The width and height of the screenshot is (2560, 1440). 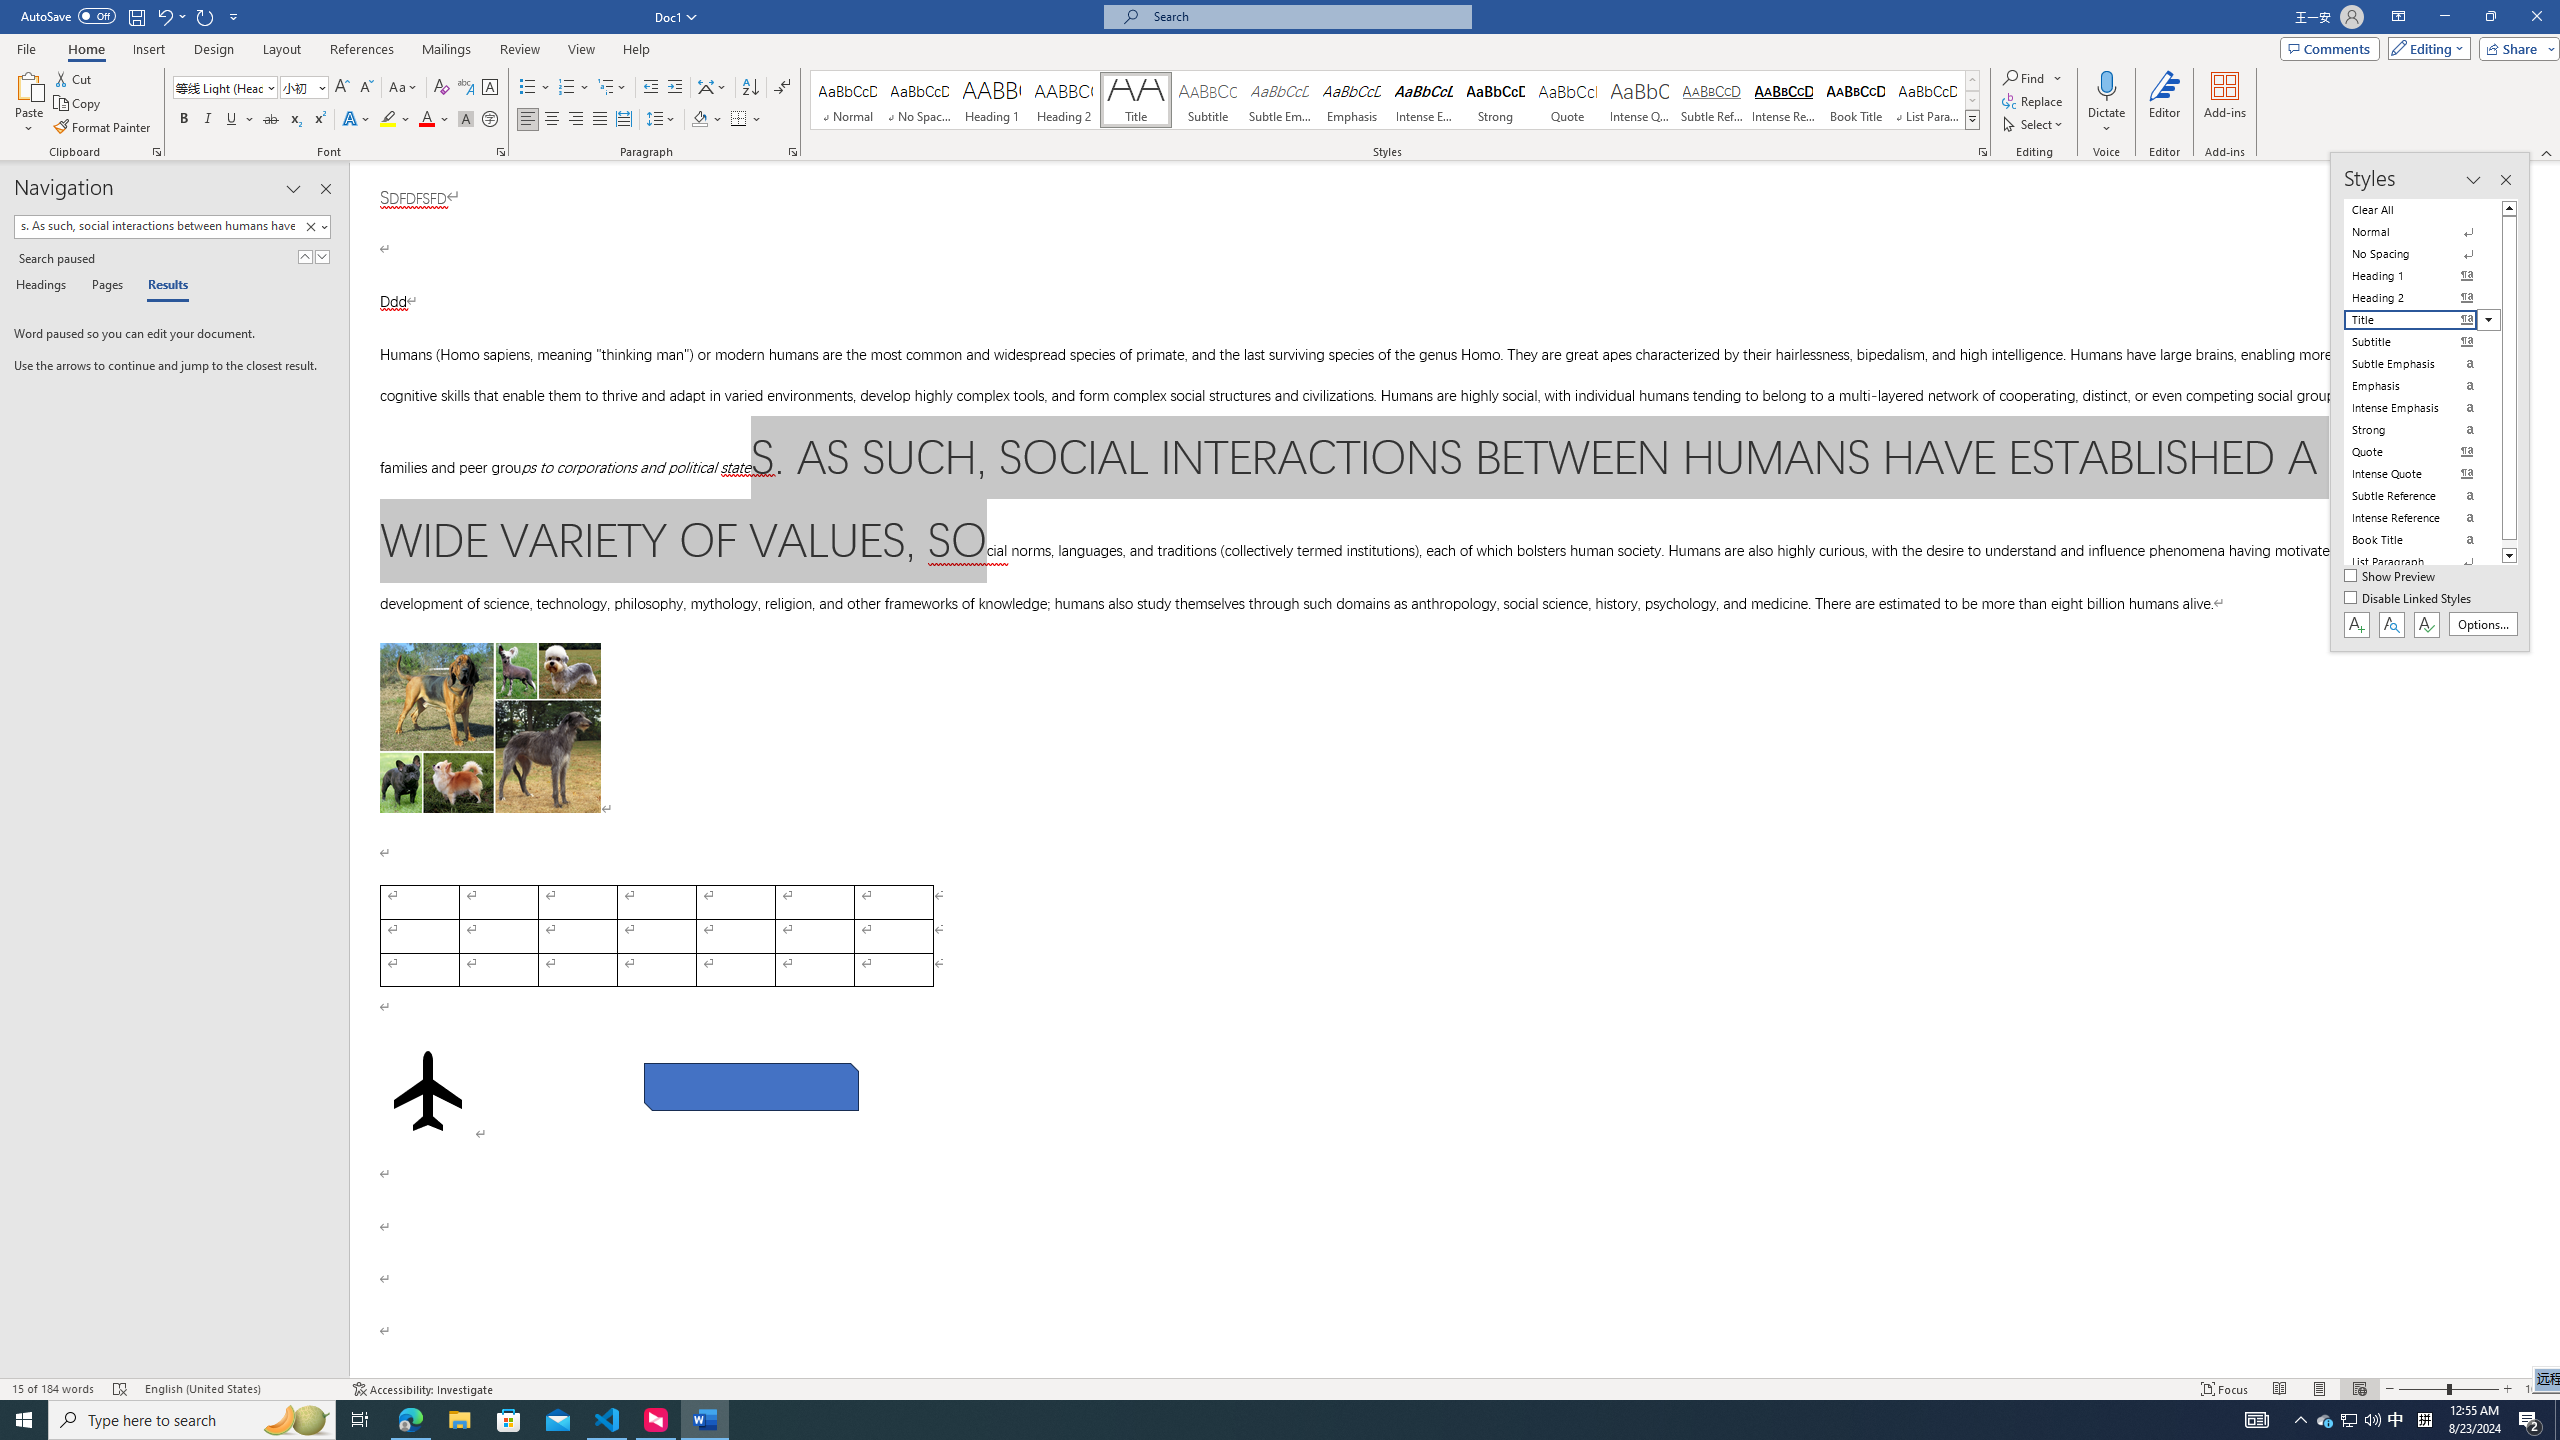 What do you see at coordinates (1136, 100) in the screenshot?
I see `Title` at bounding box center [1136, 100].